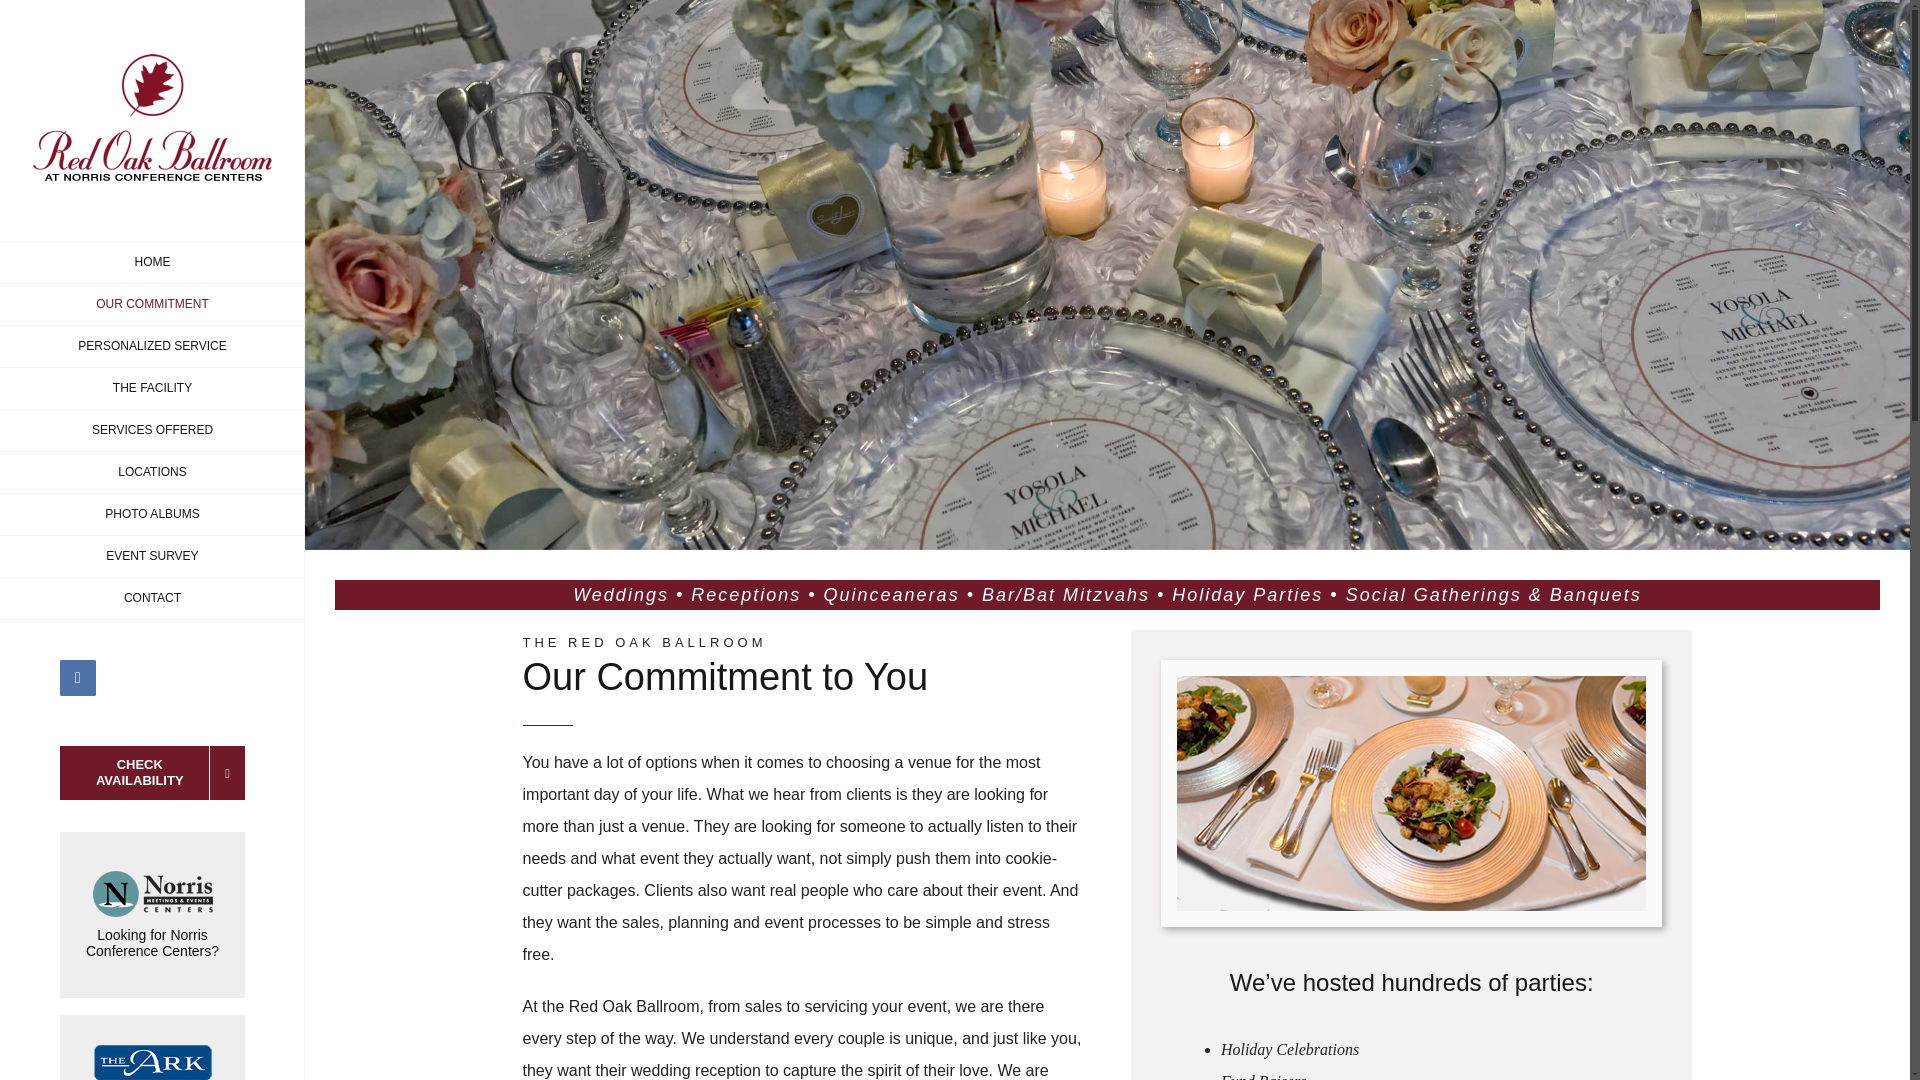 Image resolution: width=1920 pixels, height=1080 pixels. What do you see at coordinates (78, 677) in the screenshot?
I see `Facebook` at bounding box center [78, 677].